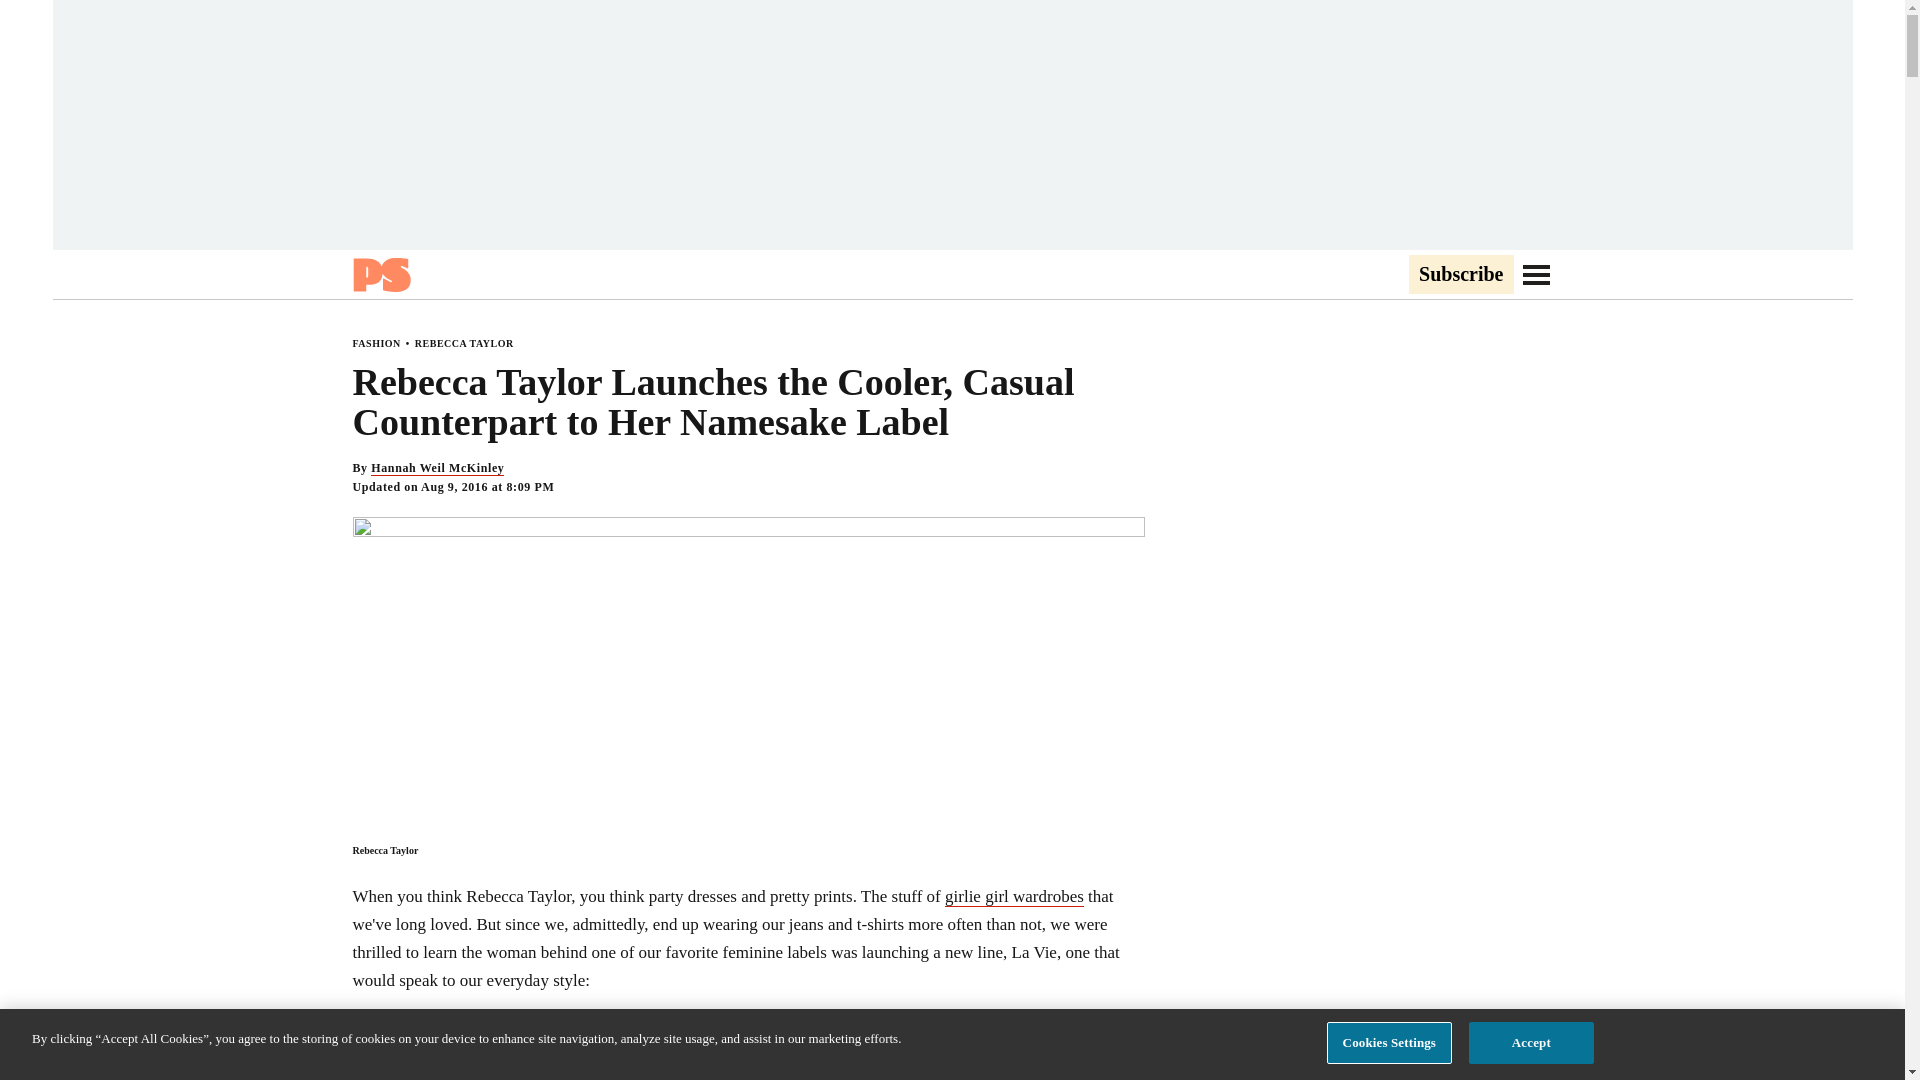 The height and width of the screenshot is (1080, 1920). I want to click on FASHION, so click(375, 343).